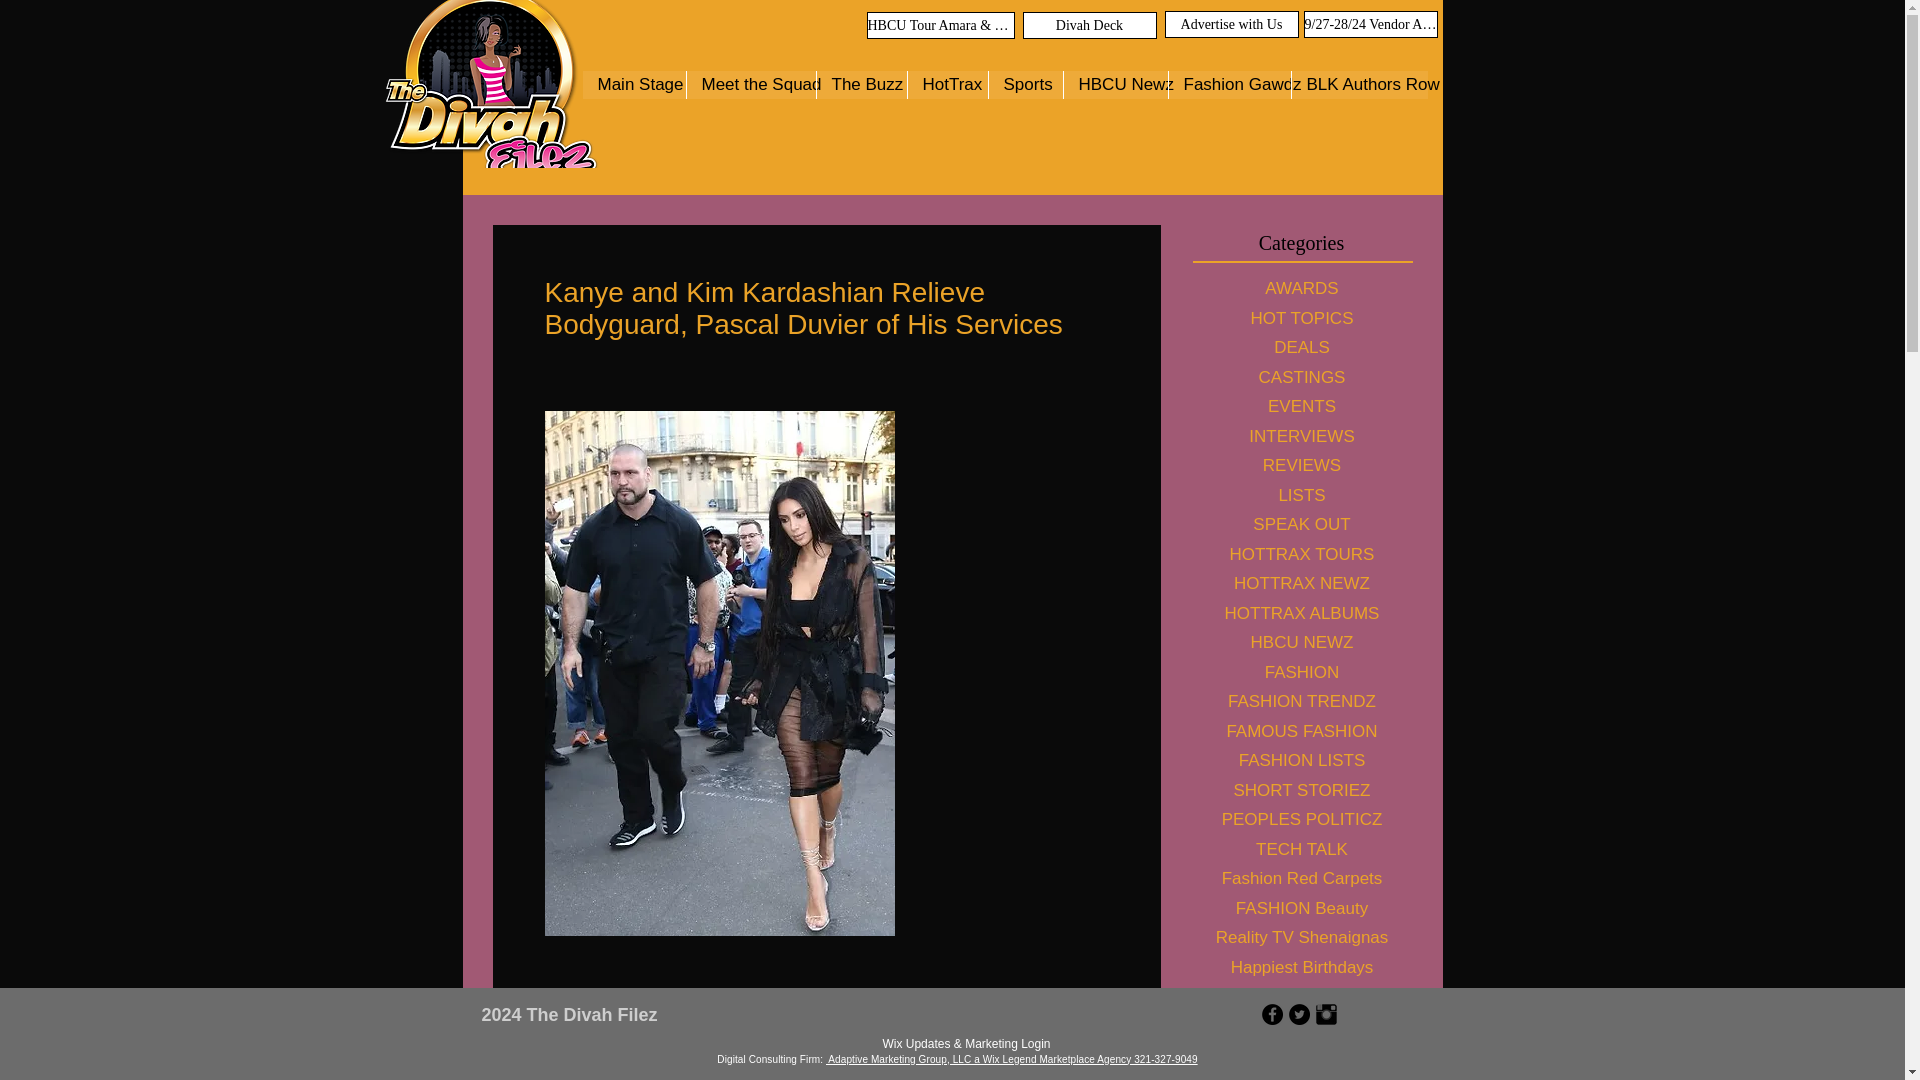 The height and width of the screenshot is (1080, 1920). Describe the element at coordinates (946, 85) in the screenshot. I see `HotTrax` at that location.